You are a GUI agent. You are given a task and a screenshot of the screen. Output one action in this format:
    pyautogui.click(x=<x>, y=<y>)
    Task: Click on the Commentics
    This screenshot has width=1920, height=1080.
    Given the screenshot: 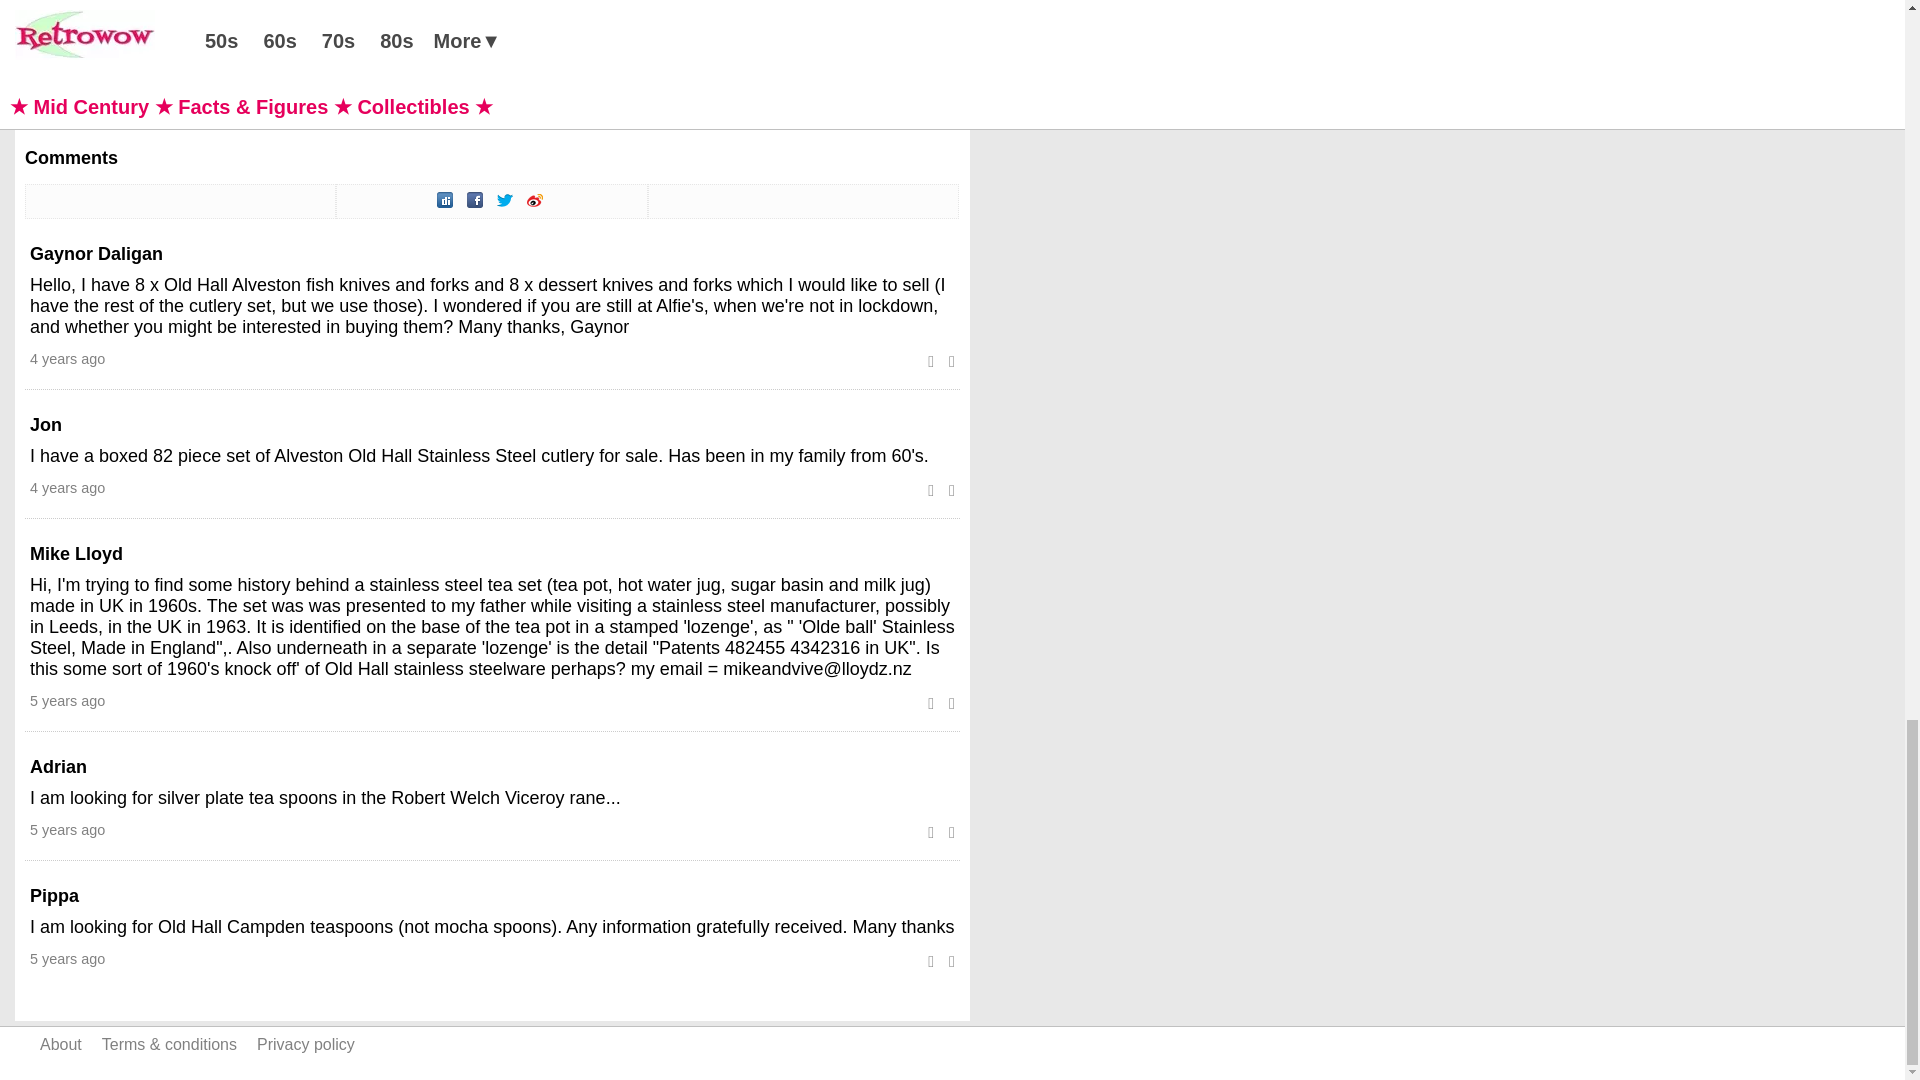 What is the action you would take?
    pyautogui.click(x=108, y=102)
    